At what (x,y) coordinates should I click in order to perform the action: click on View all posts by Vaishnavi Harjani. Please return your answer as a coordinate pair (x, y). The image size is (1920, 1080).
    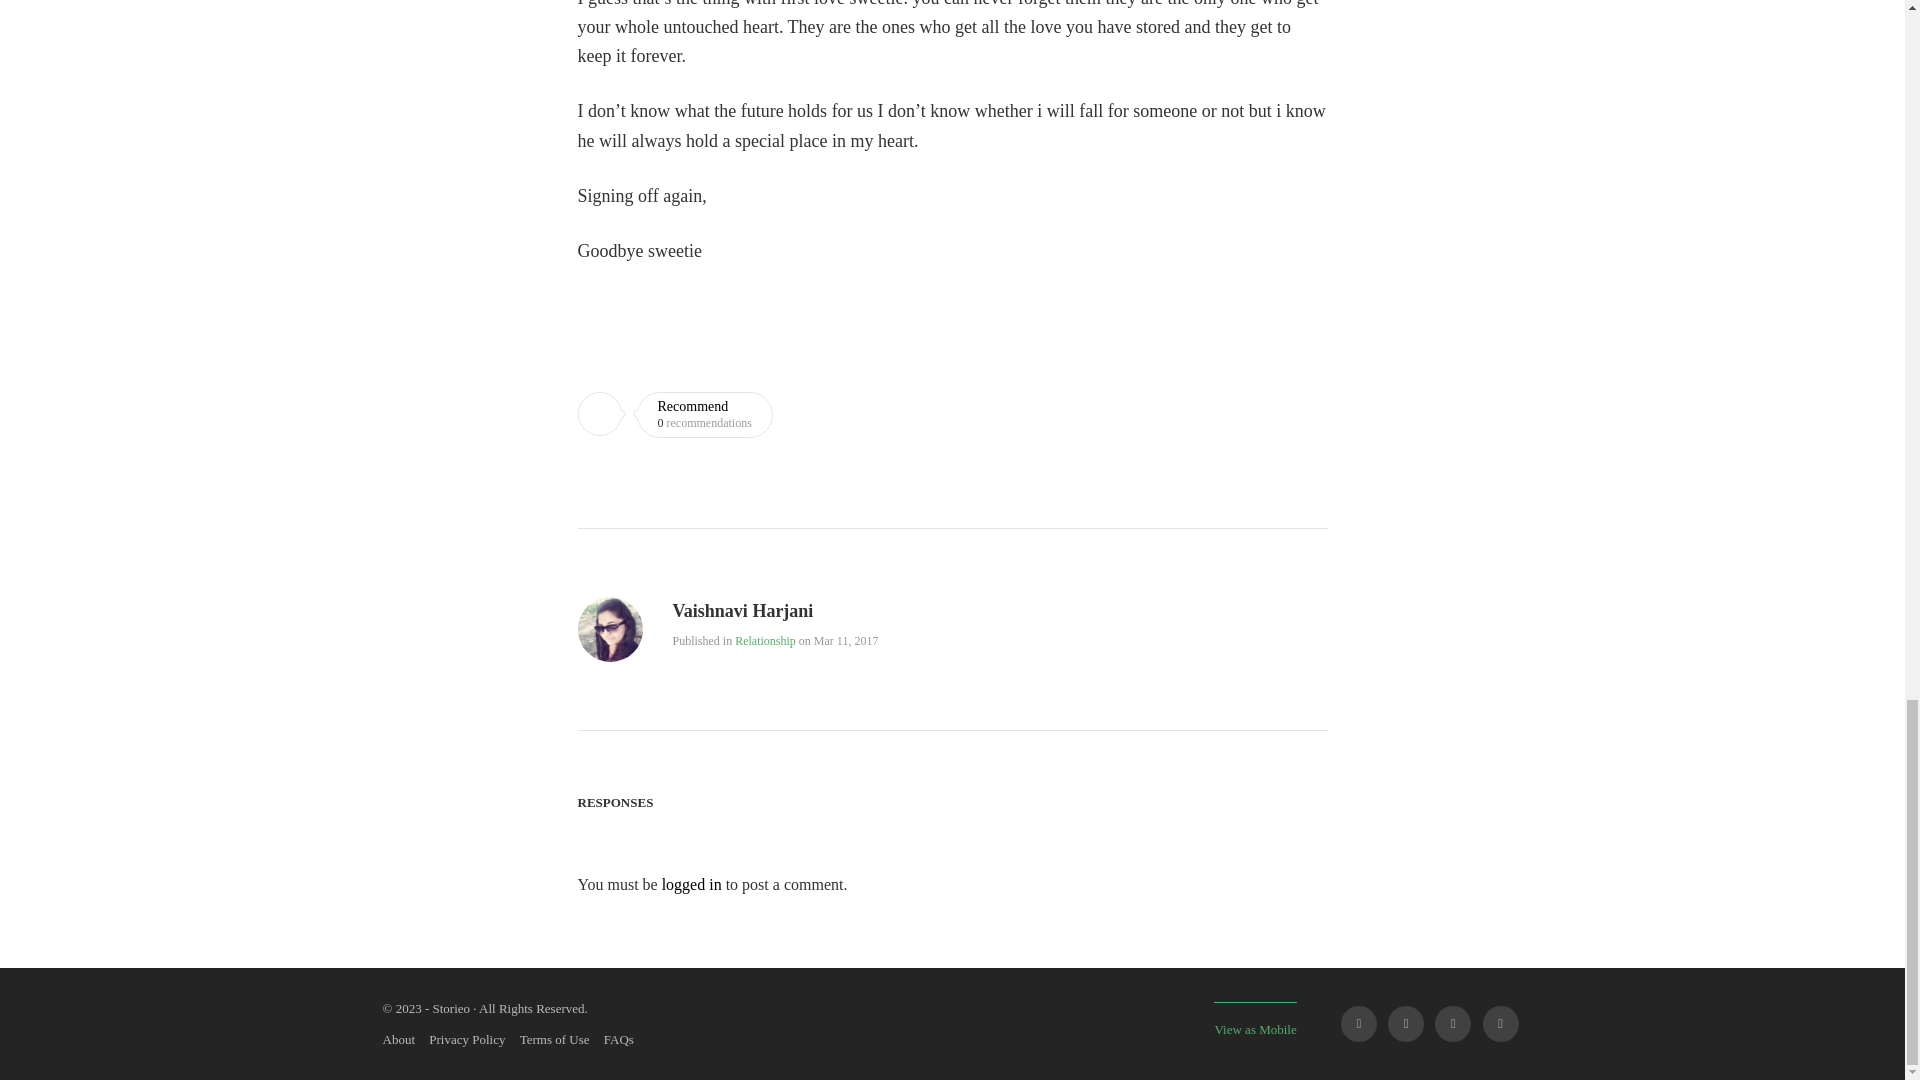
    Looking at the image, I should click on (742, 612).